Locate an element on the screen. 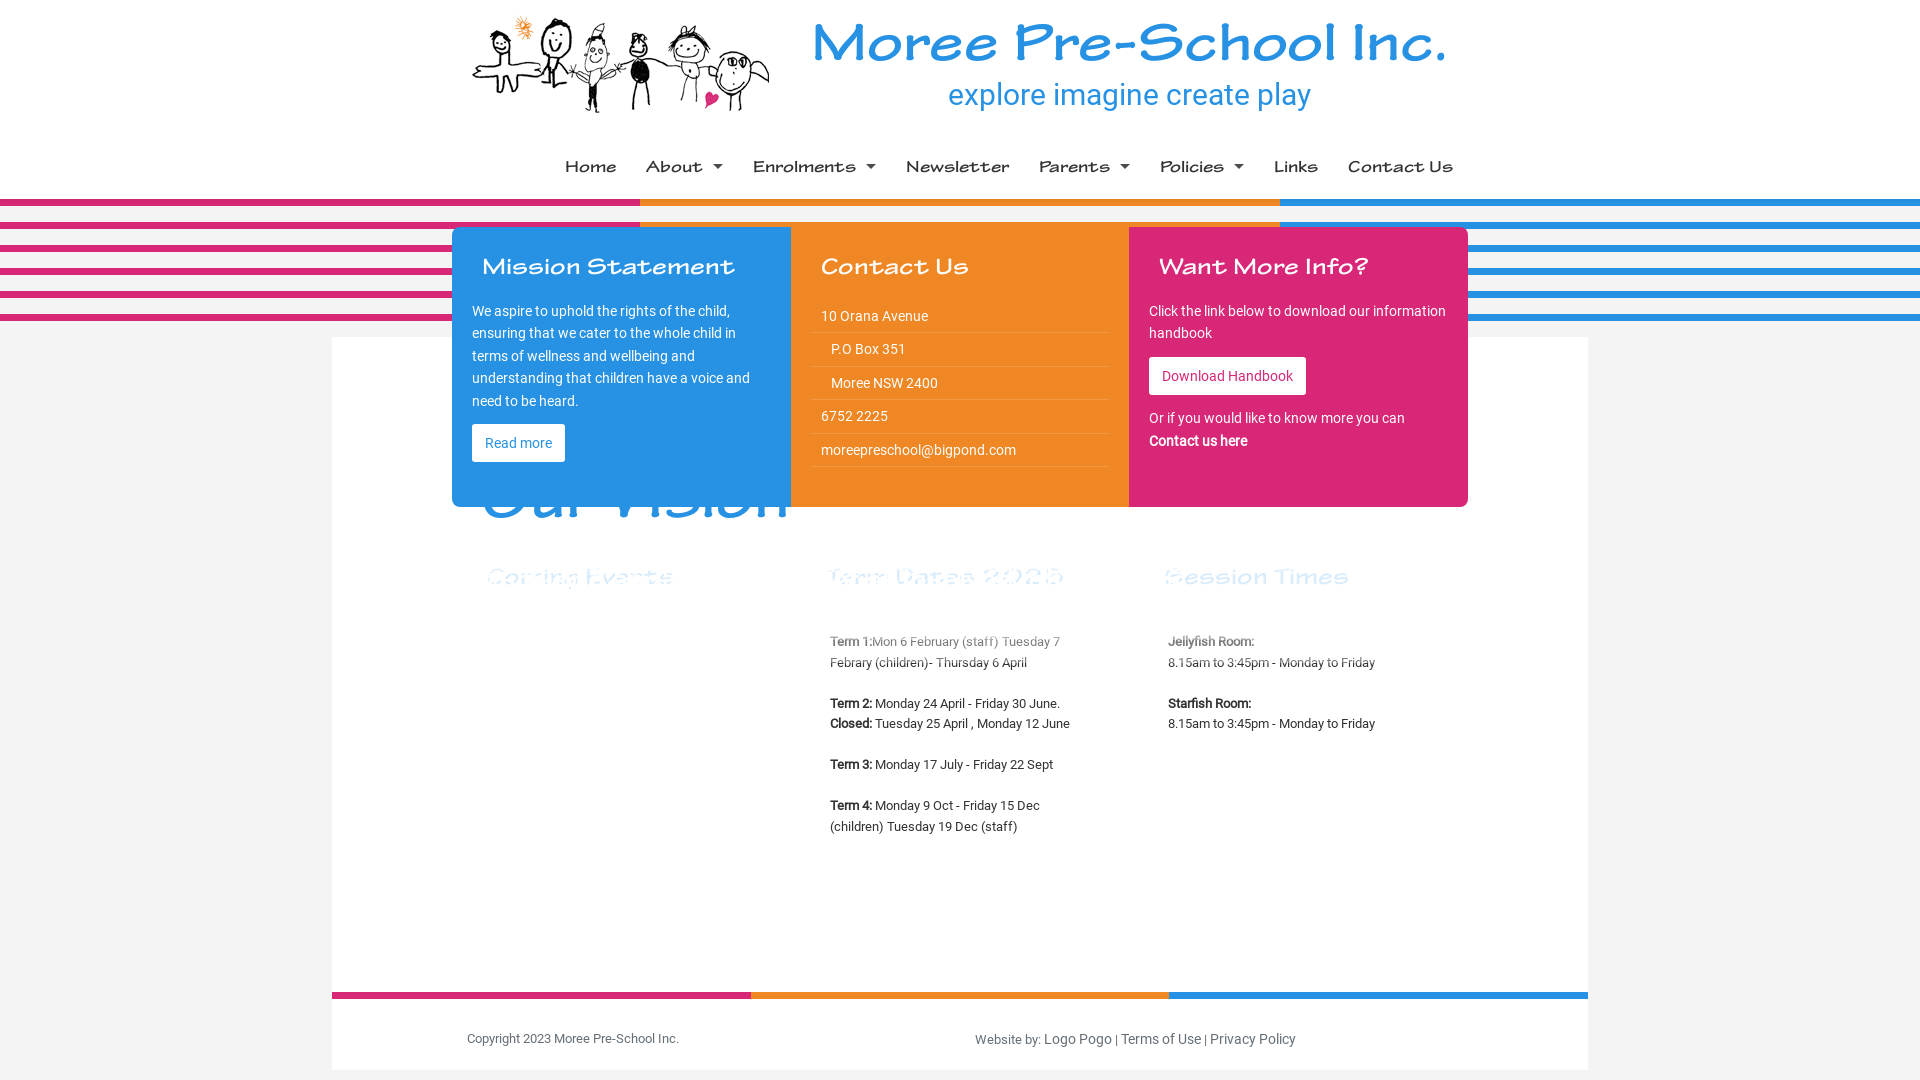  Read more is located at coordinates (518, 443).